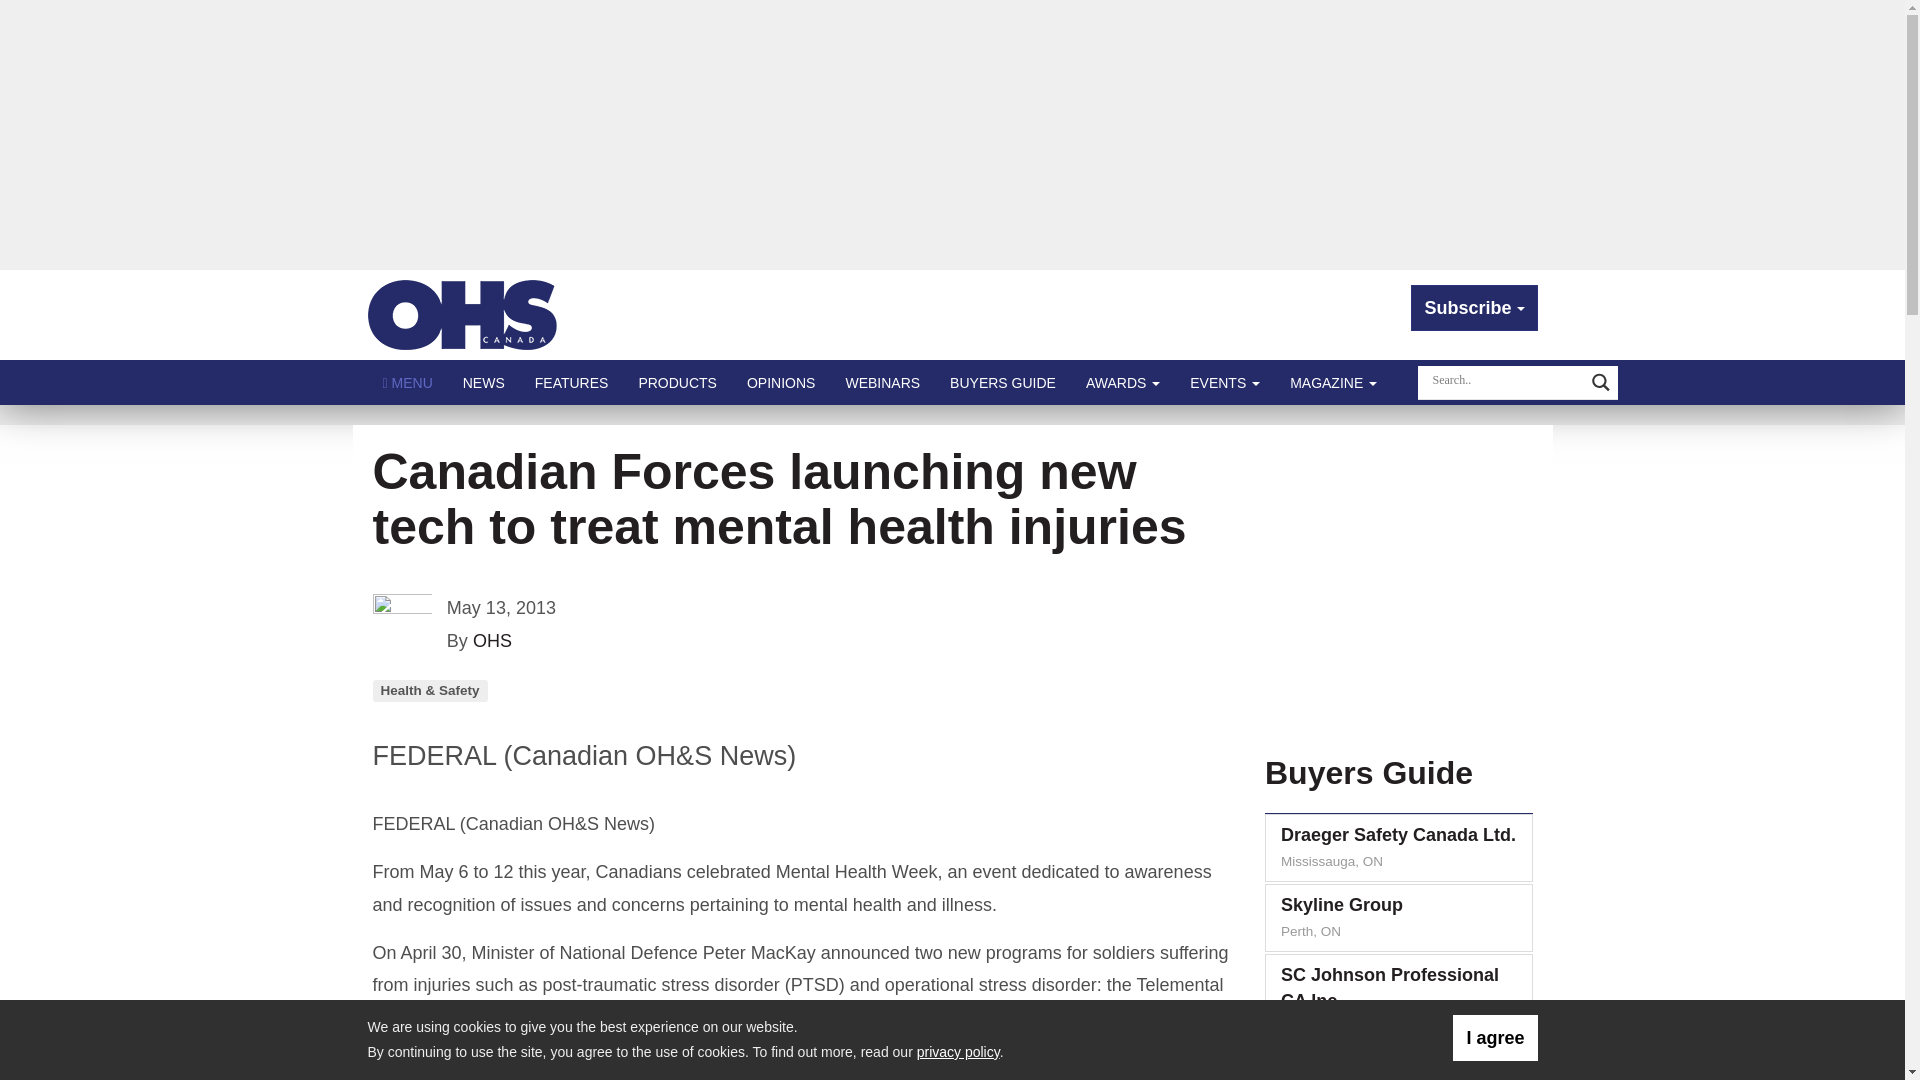  Describe the element at coordinates (780, 382) in the screenshot. I see `OPINIONS` at that location.